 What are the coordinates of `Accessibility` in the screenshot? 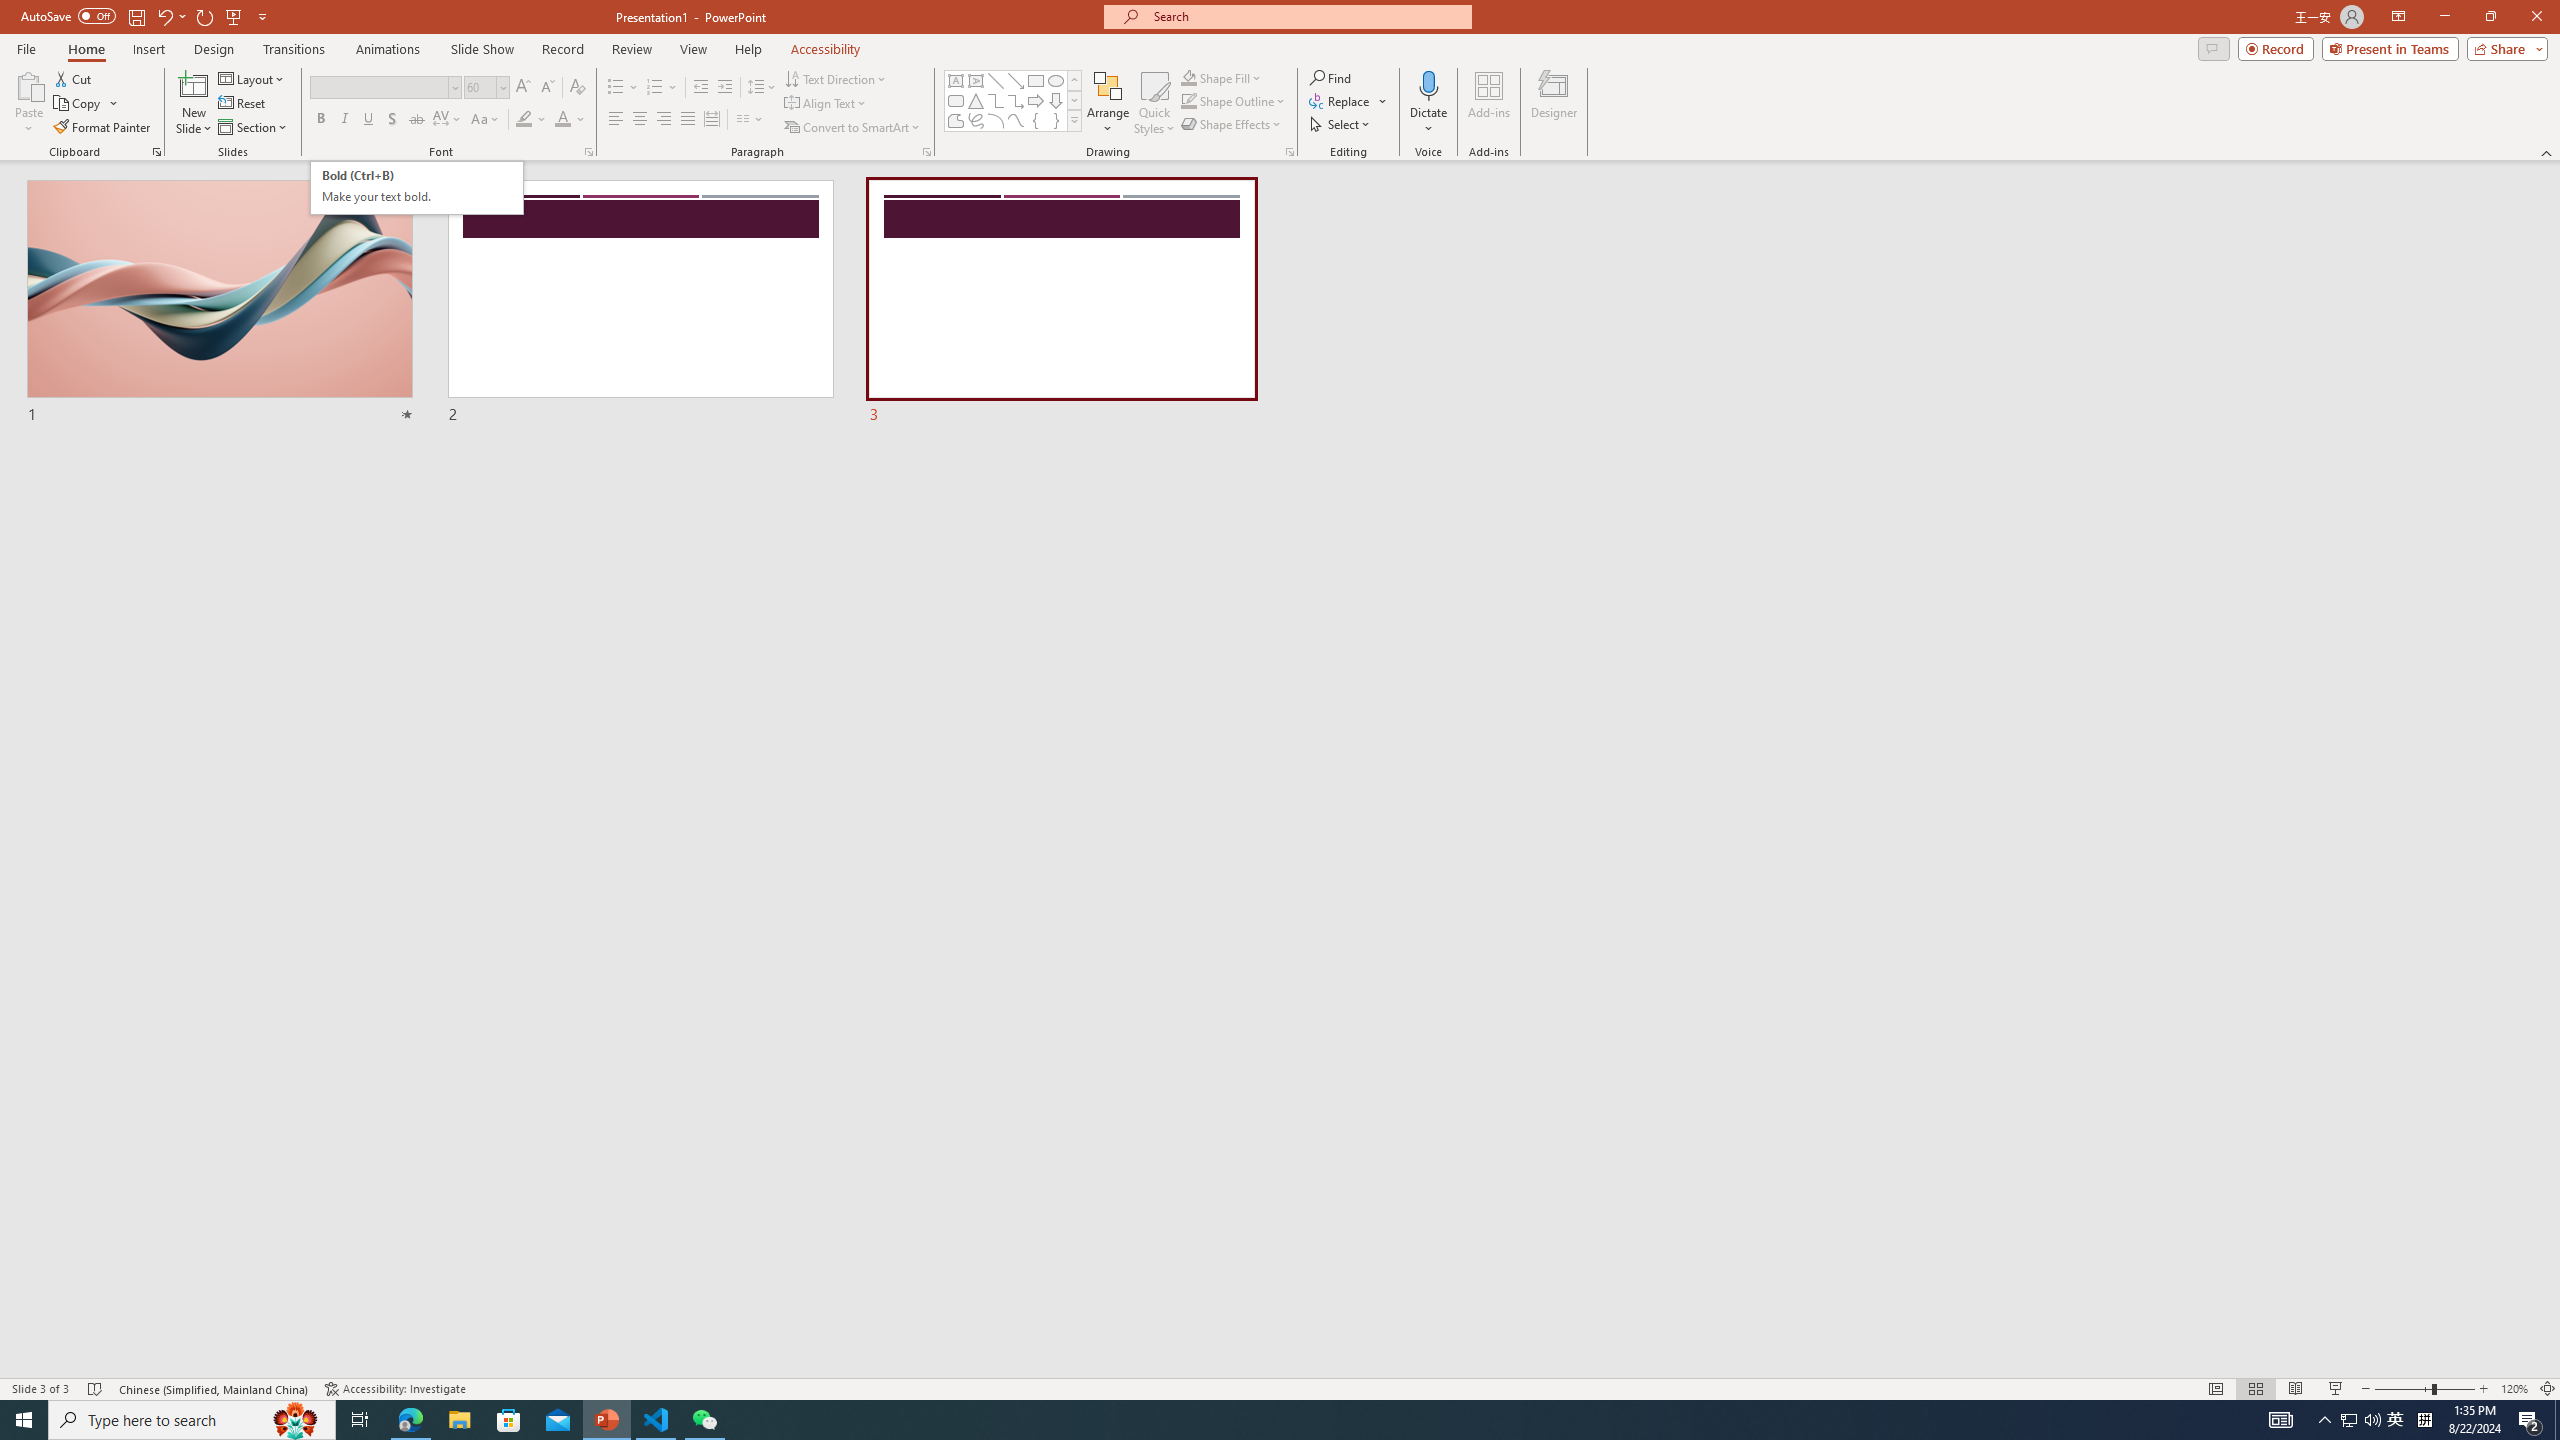 It's located at (826, 49).